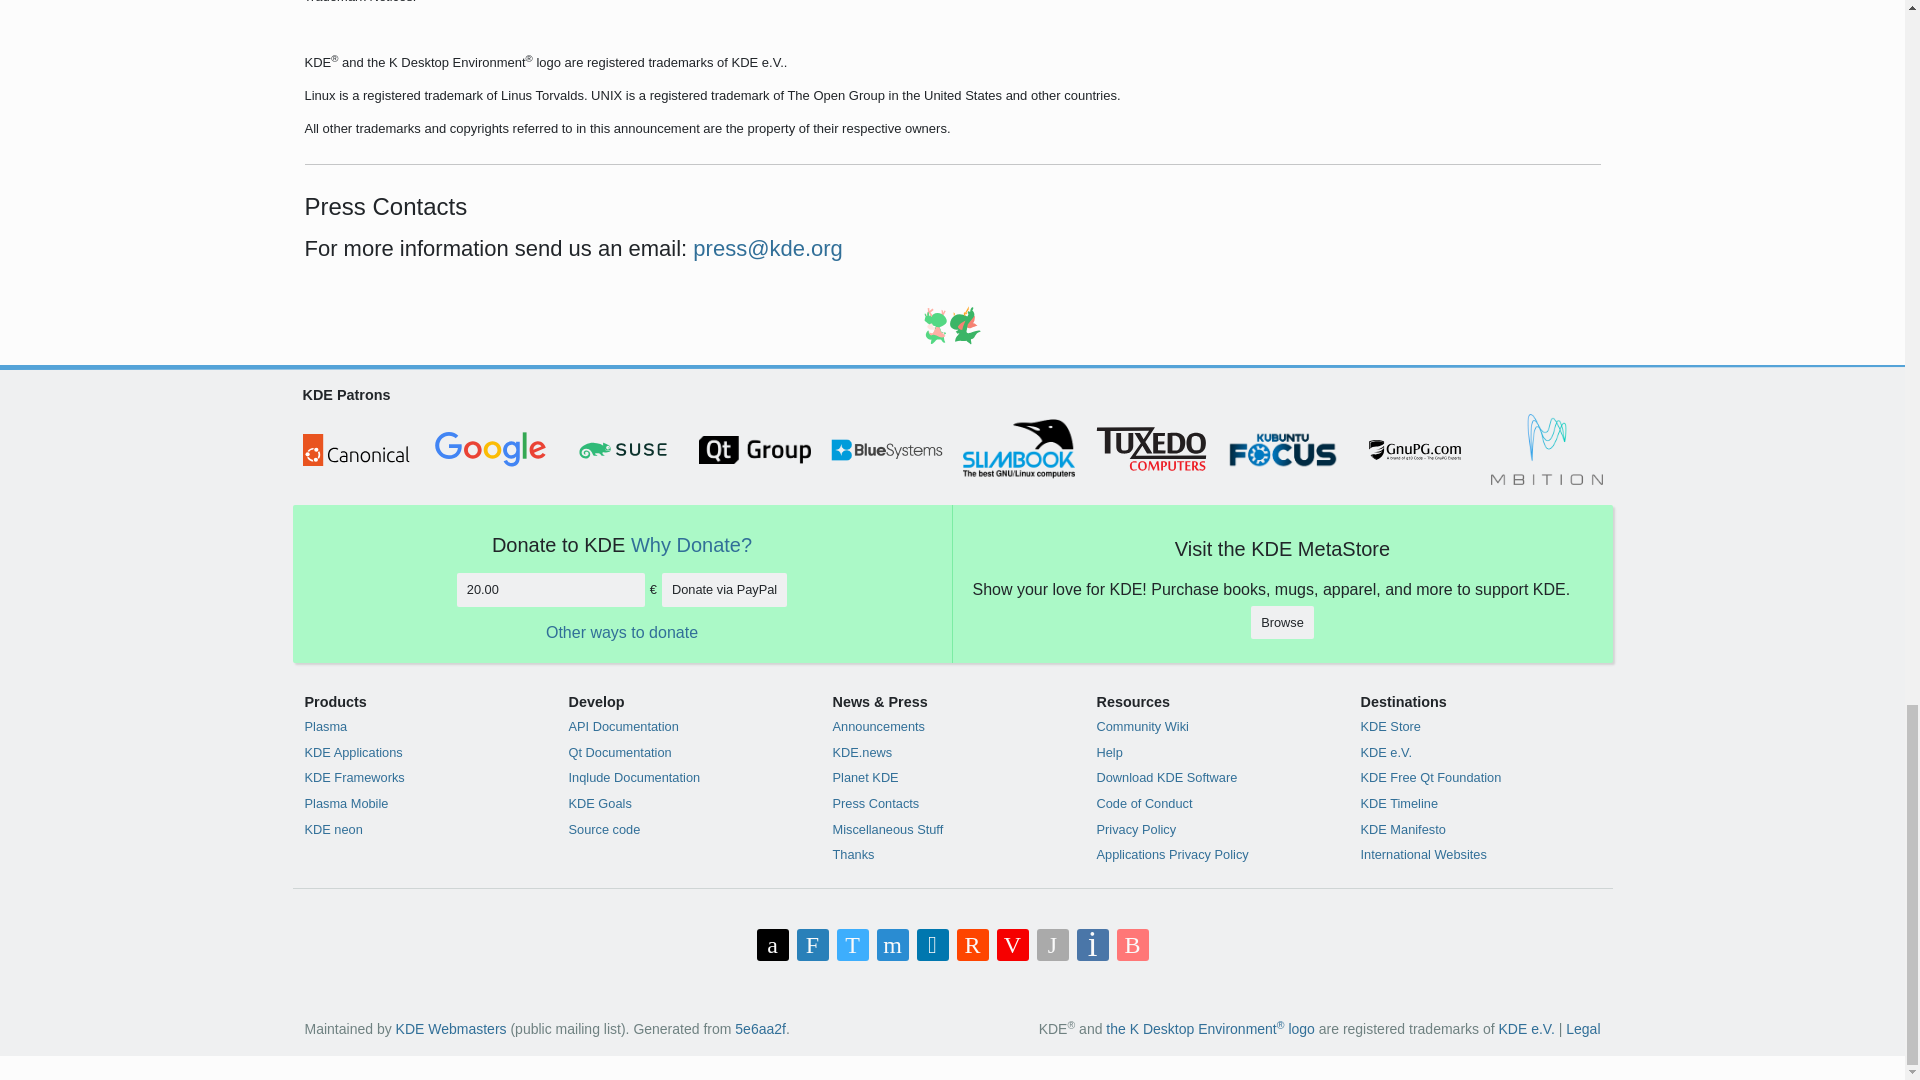 The width and height of the screenshot is (1920, 1080). What do you see at coordinates (724, 589) in the screenshot?
I see `Donate via PayPal` at bounding box center [724, 589].